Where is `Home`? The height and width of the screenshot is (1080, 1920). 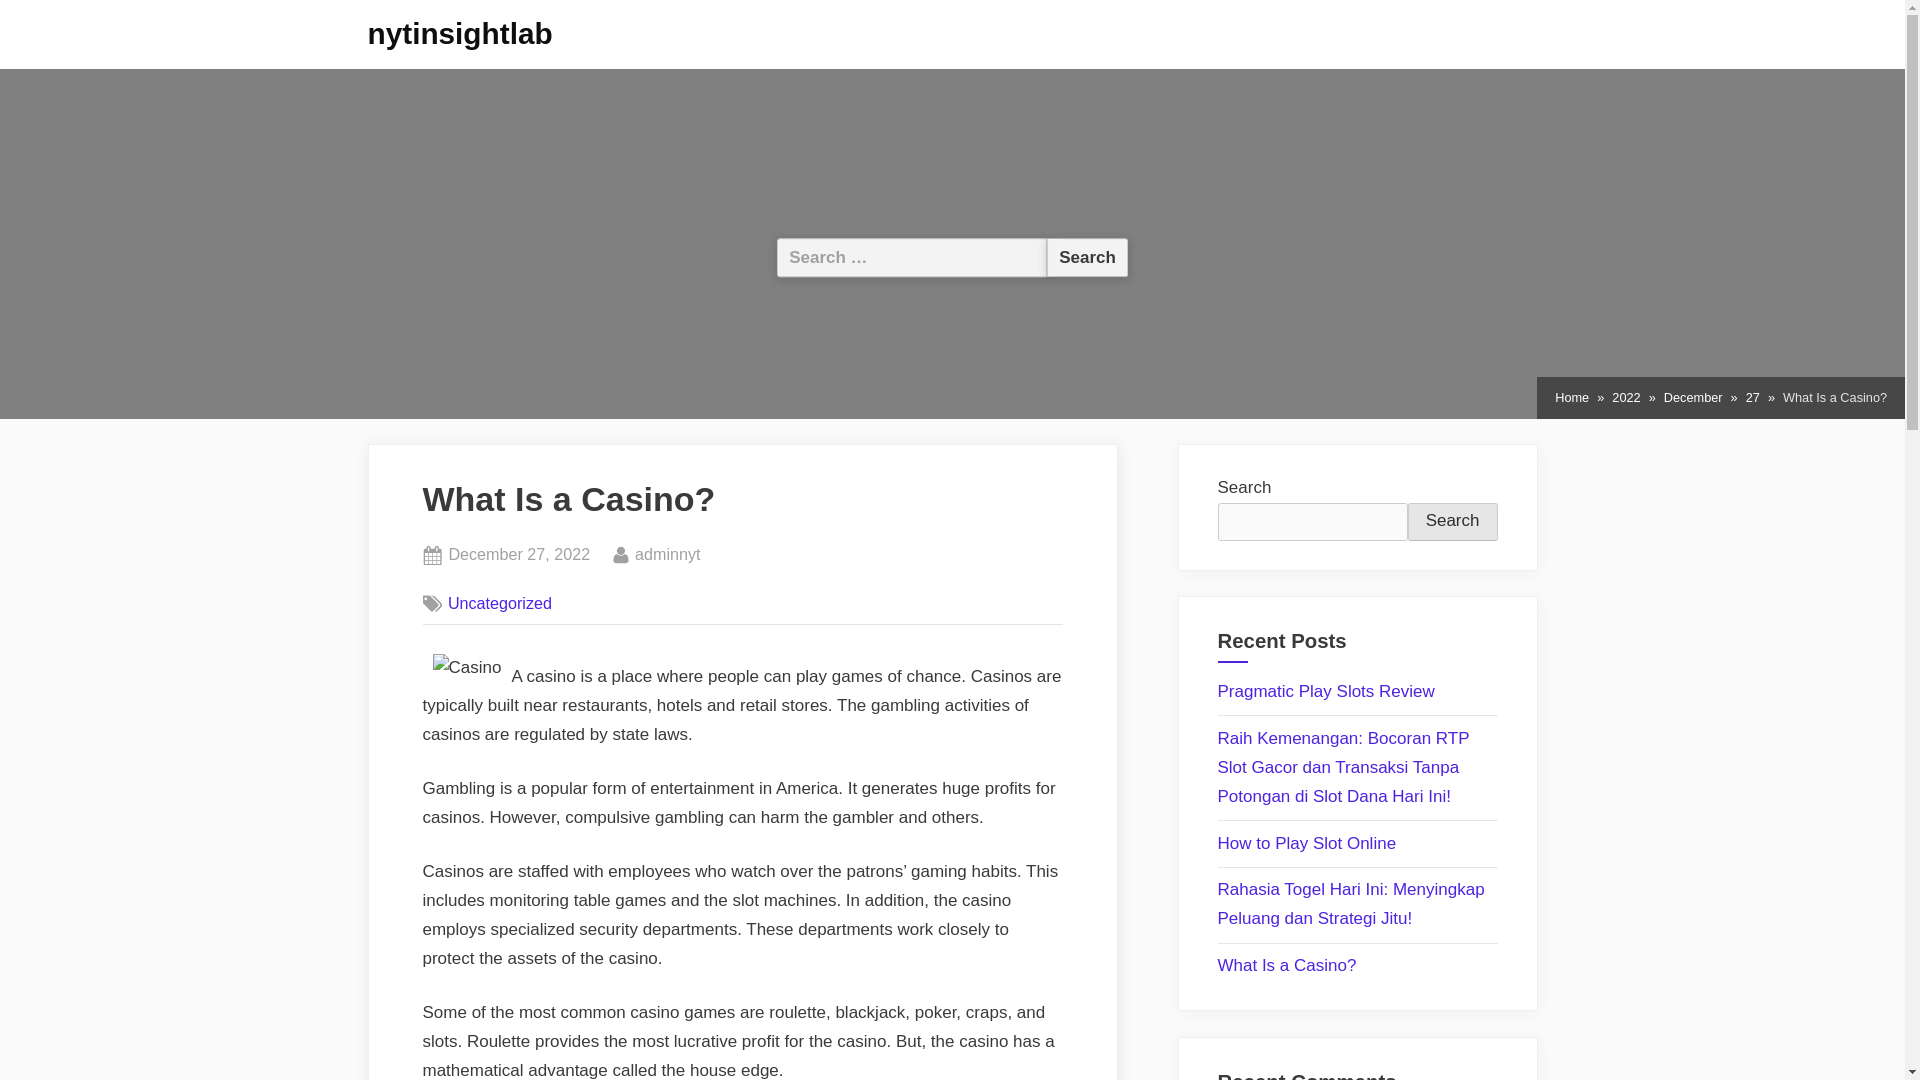 Home is located at coordinates (1287, 965).